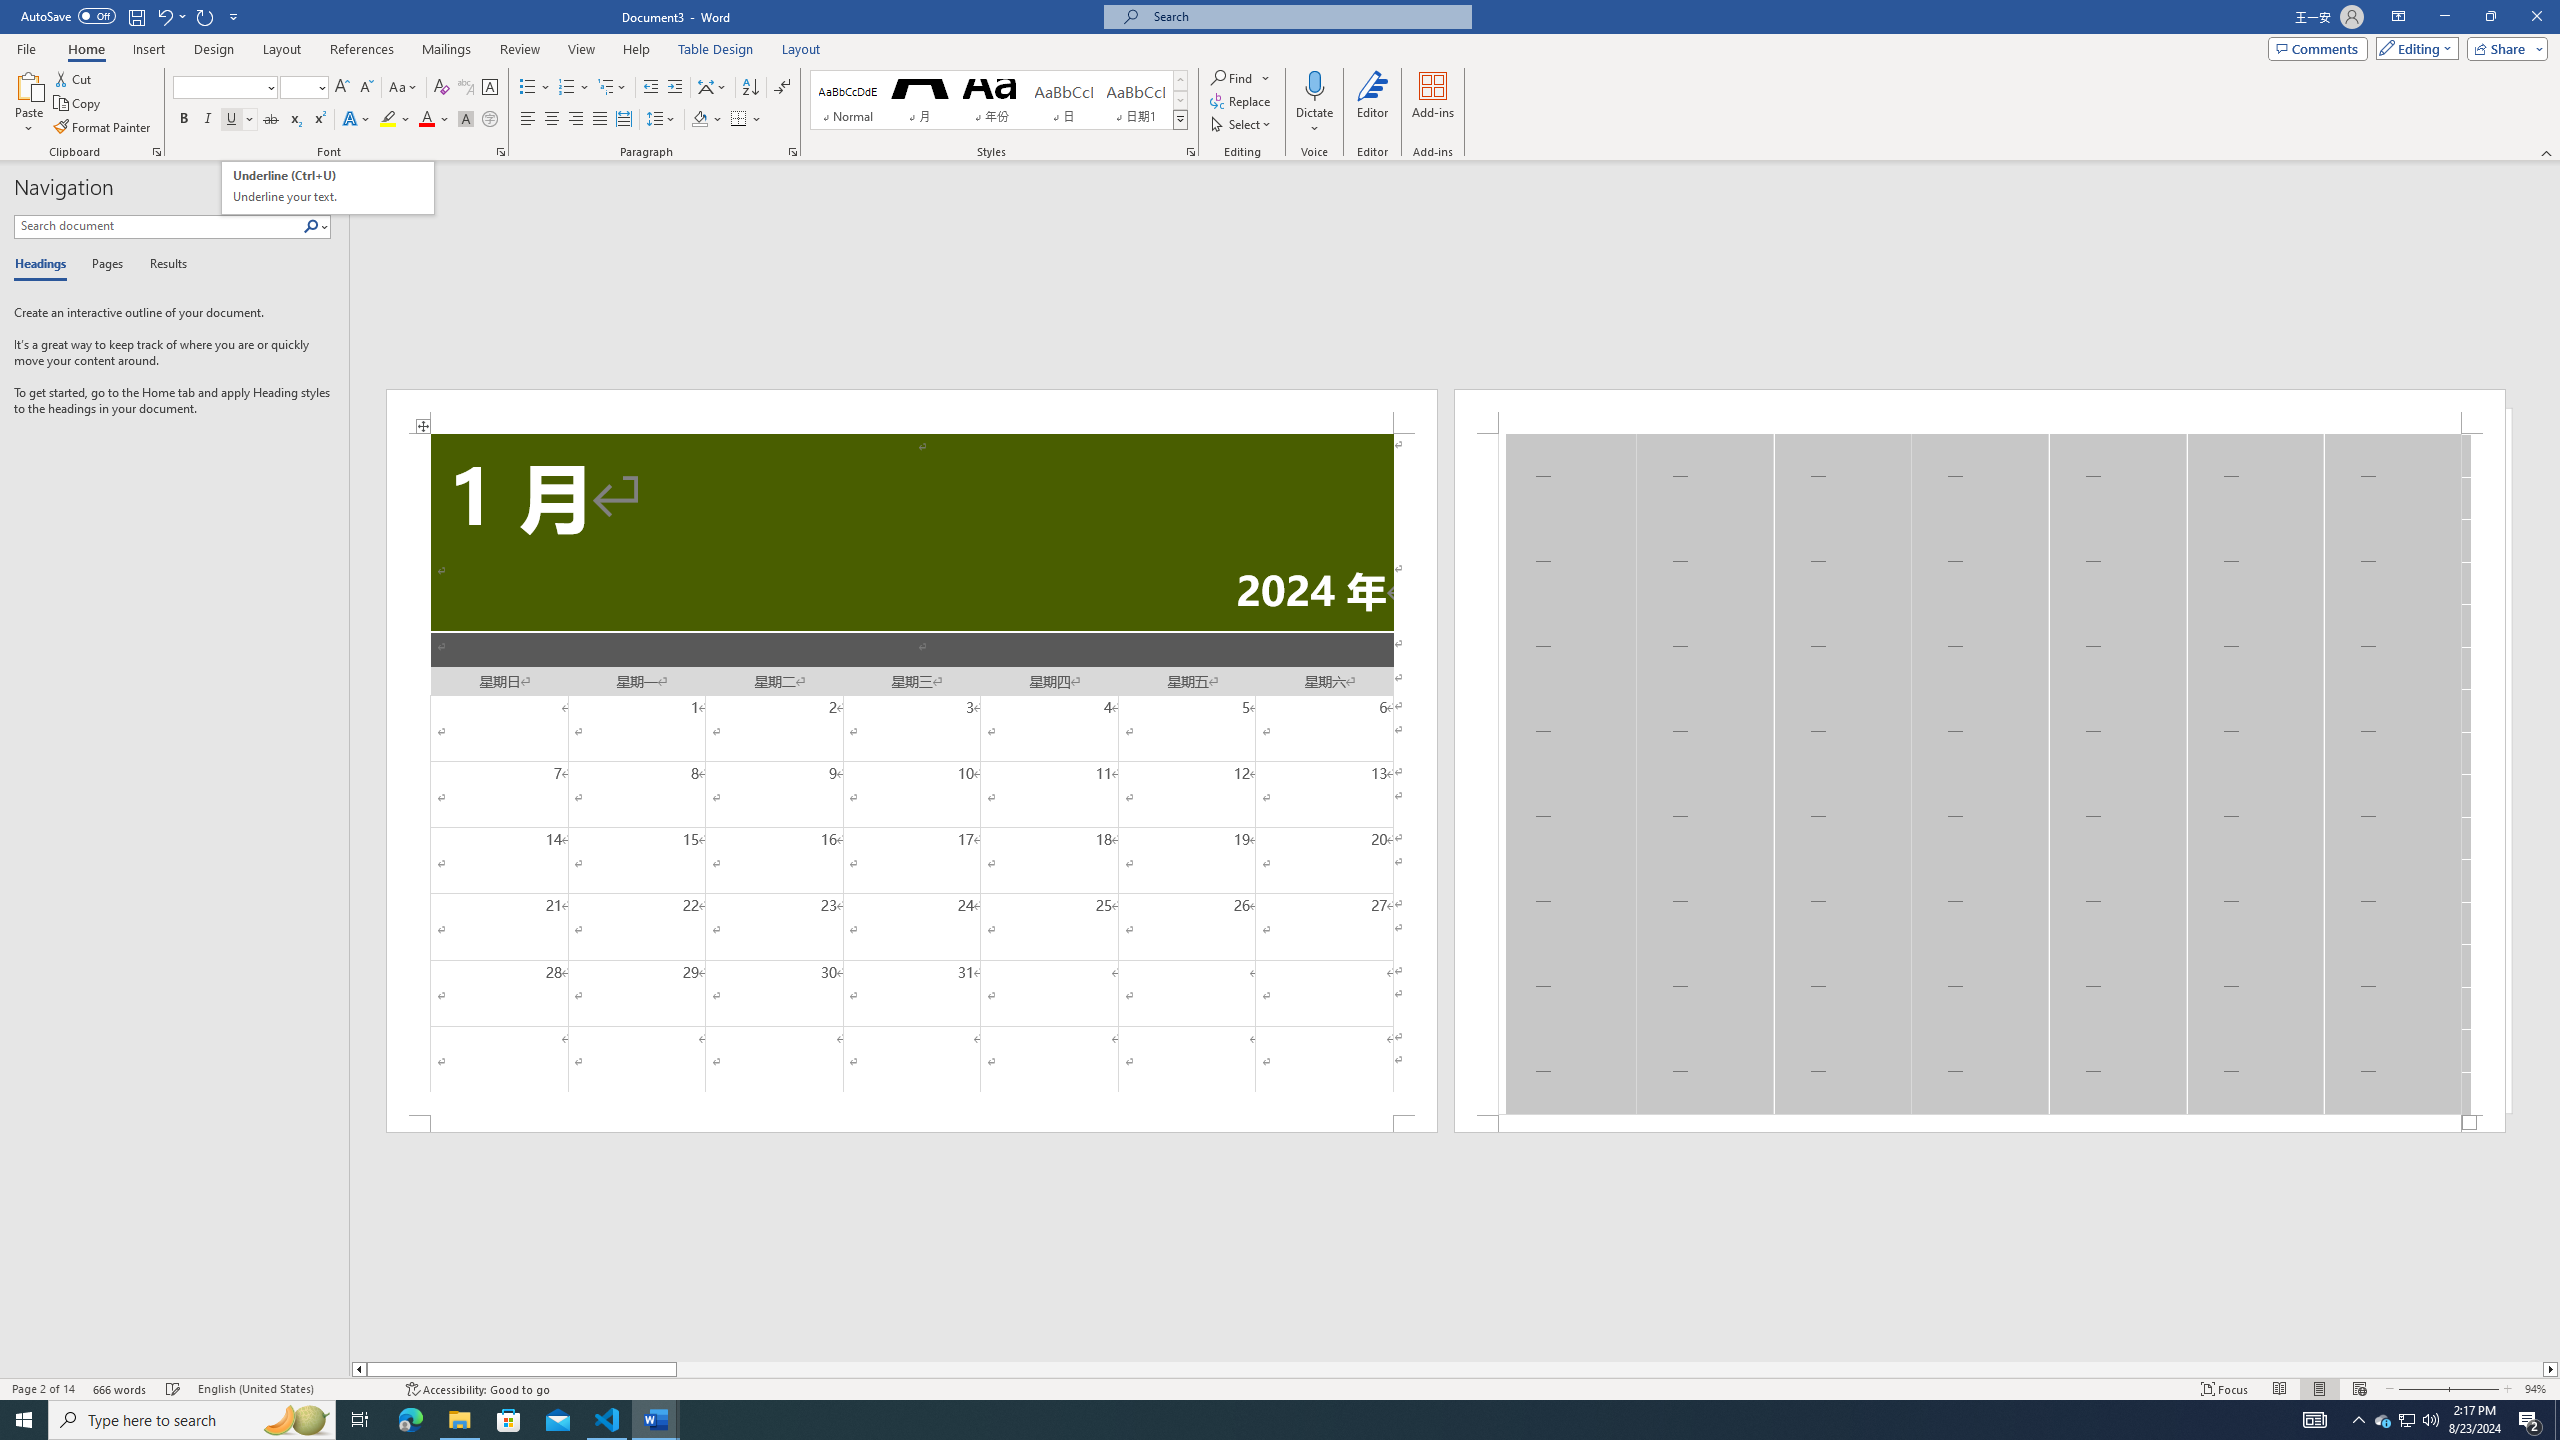  Describe the element at coordinates (366, 88) in the screenshot. I see `Shrink Font` at that location.